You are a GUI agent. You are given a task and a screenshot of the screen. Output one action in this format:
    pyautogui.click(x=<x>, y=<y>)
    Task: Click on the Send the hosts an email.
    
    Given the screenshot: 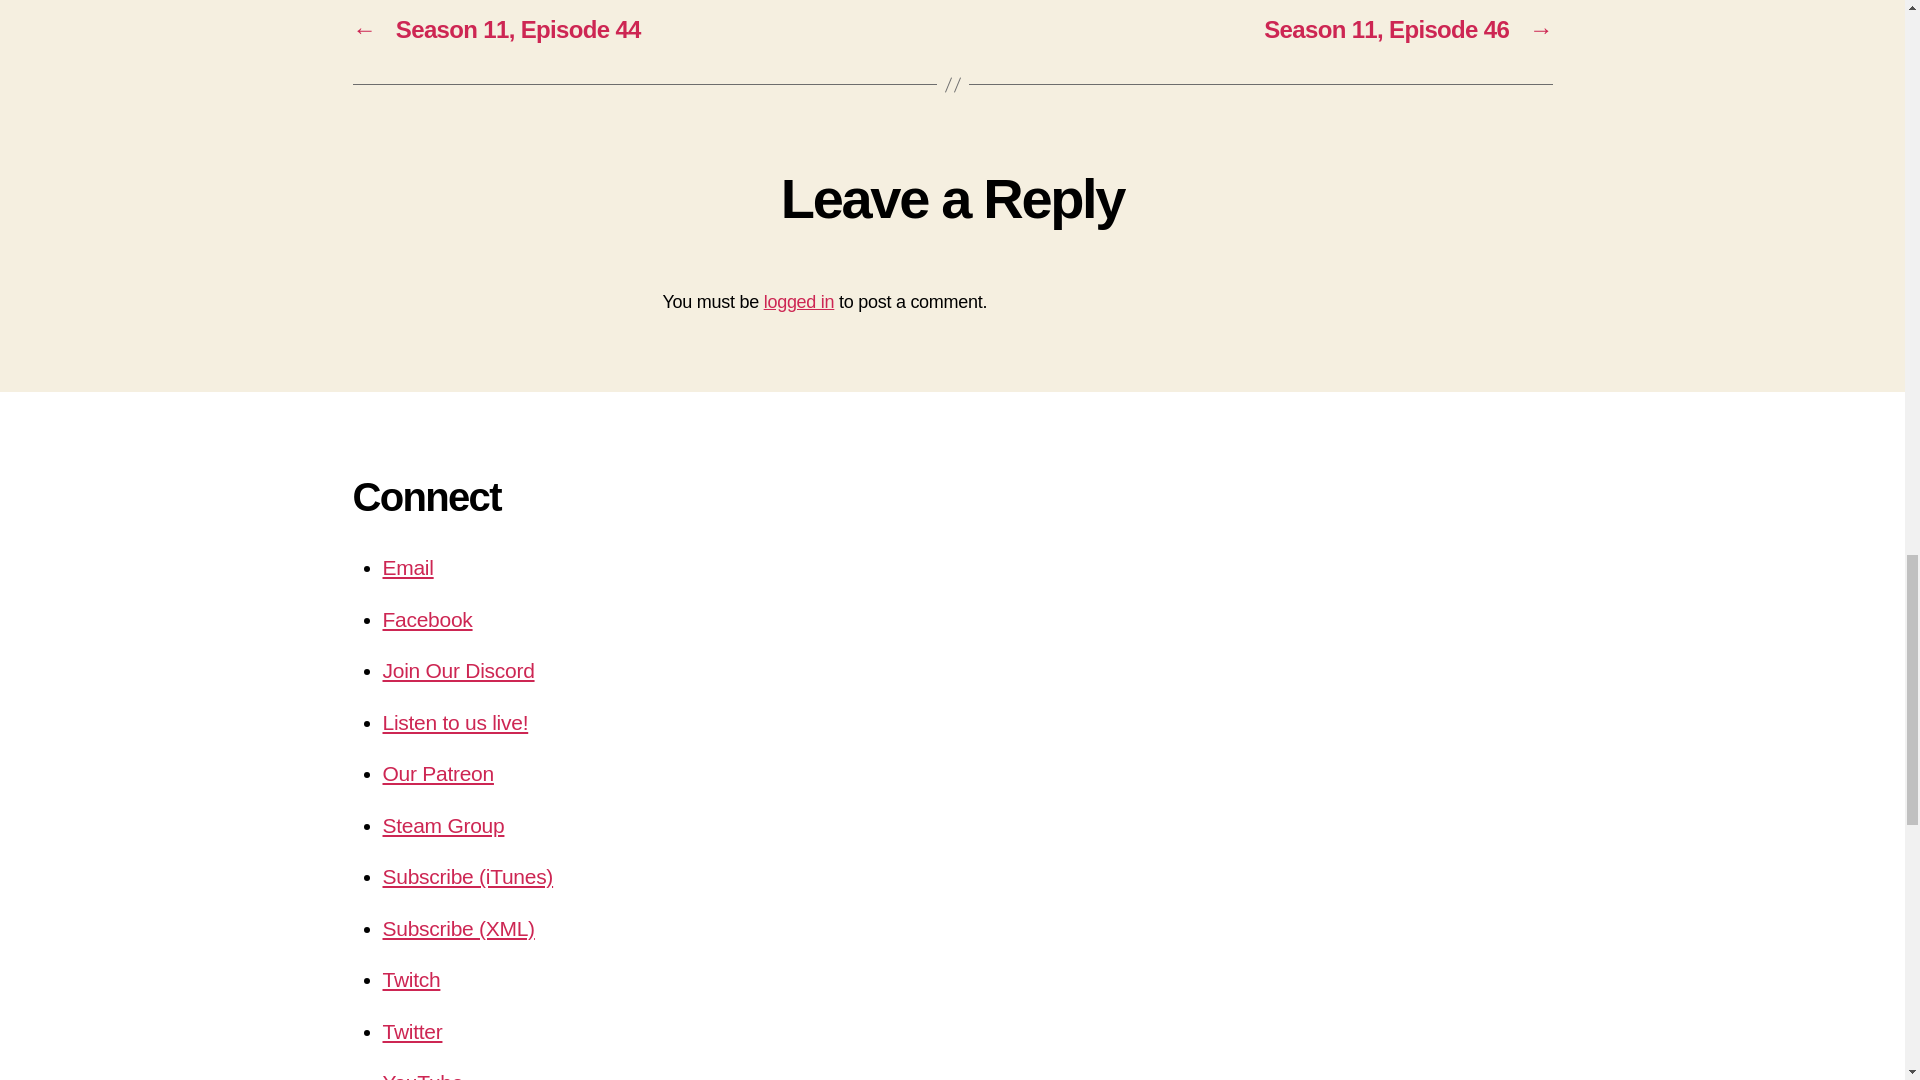 What is the action you would take?
    pyautogui.click(x=408, y=567)
    